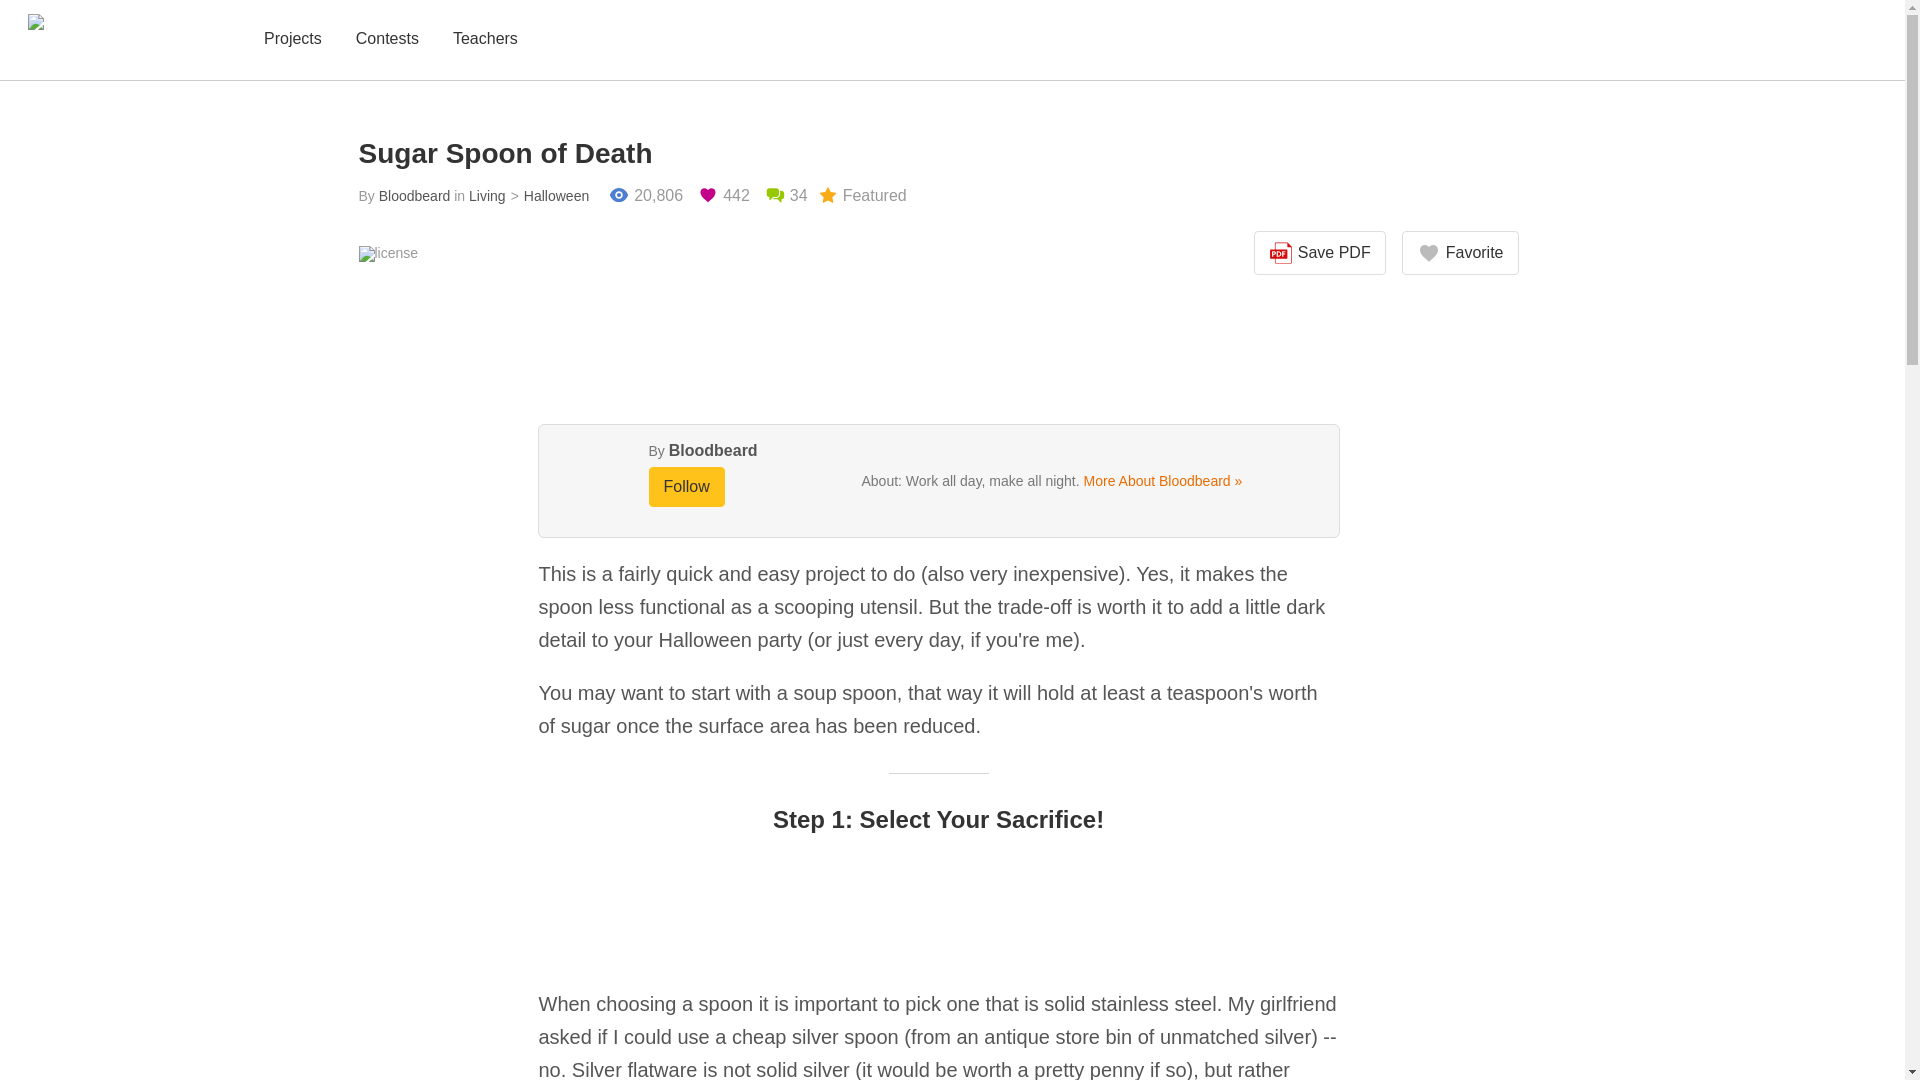 The width and height of the screenshot is (1920, 1080). Describe the element at coordinates (292, 40) in the screenshot. I see `Projects` at that location.